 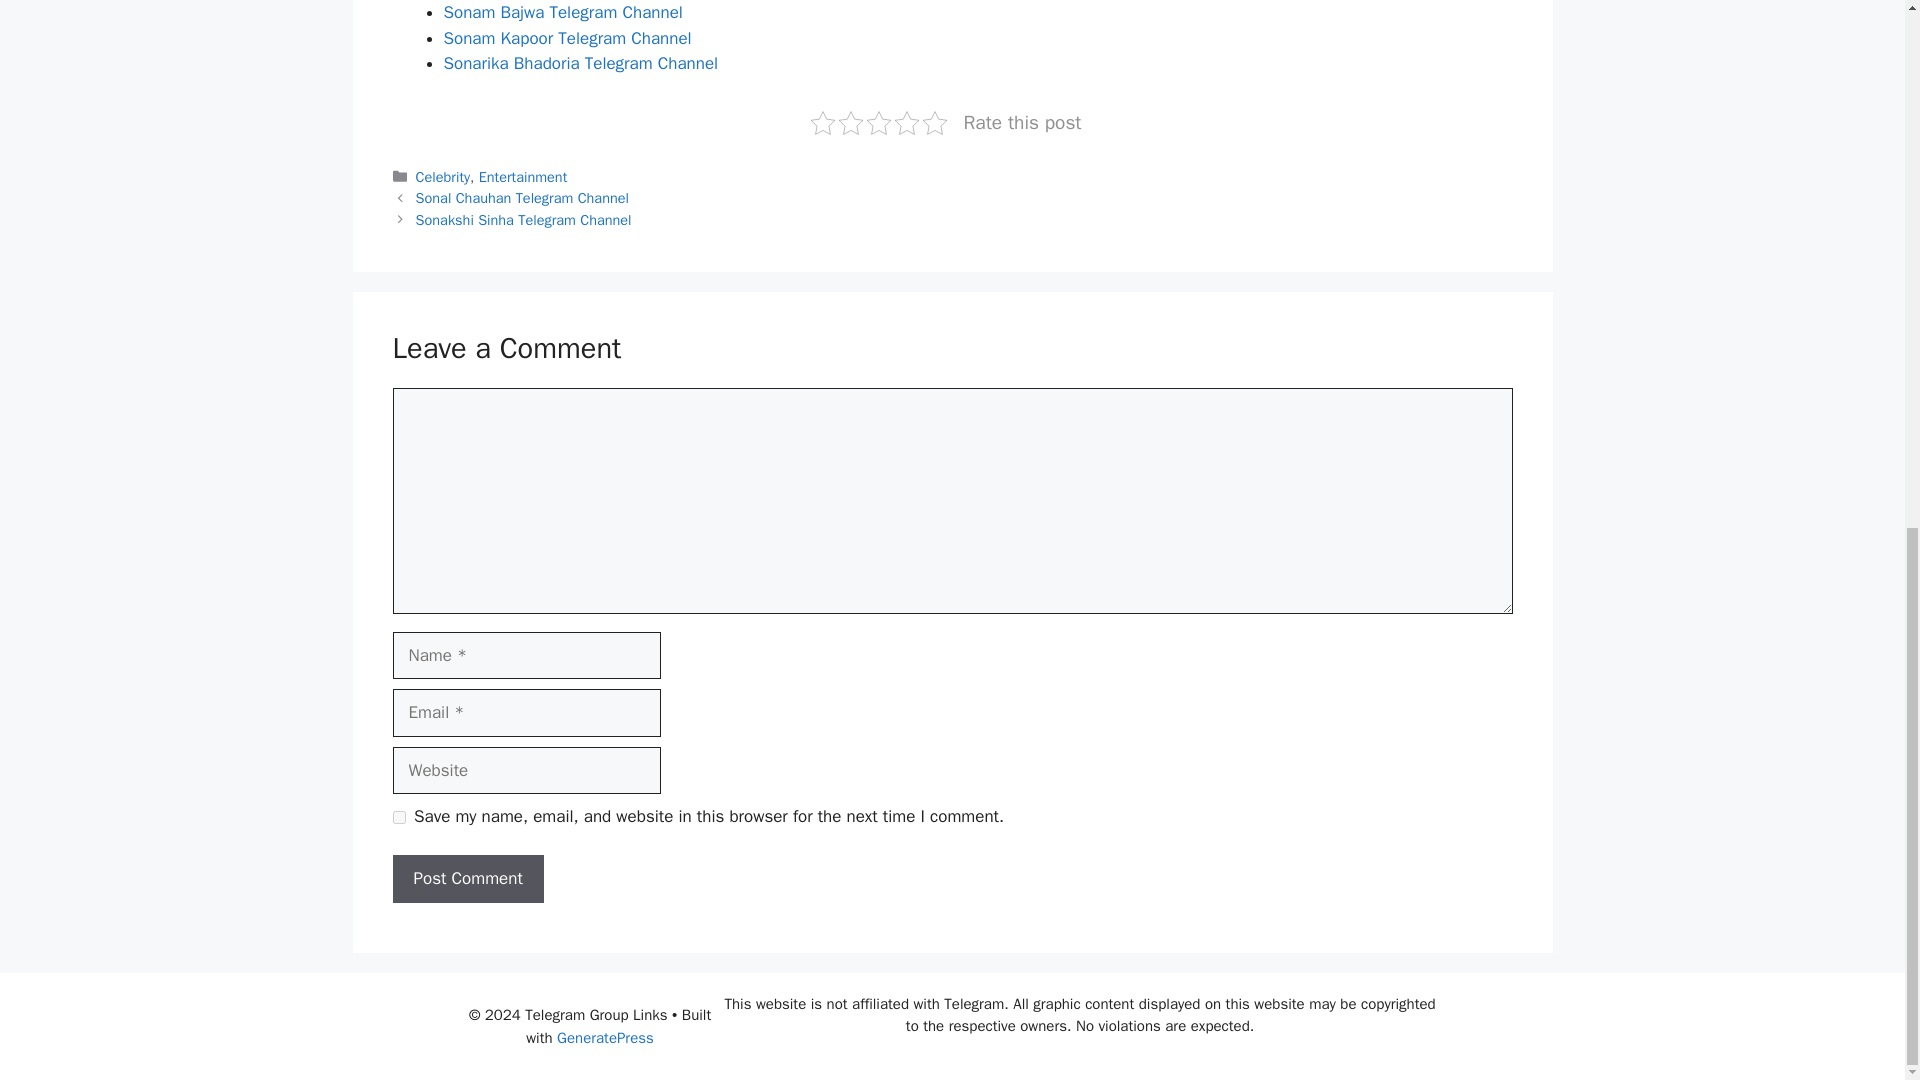 I want to click on yes, so click(x=398, y=818).